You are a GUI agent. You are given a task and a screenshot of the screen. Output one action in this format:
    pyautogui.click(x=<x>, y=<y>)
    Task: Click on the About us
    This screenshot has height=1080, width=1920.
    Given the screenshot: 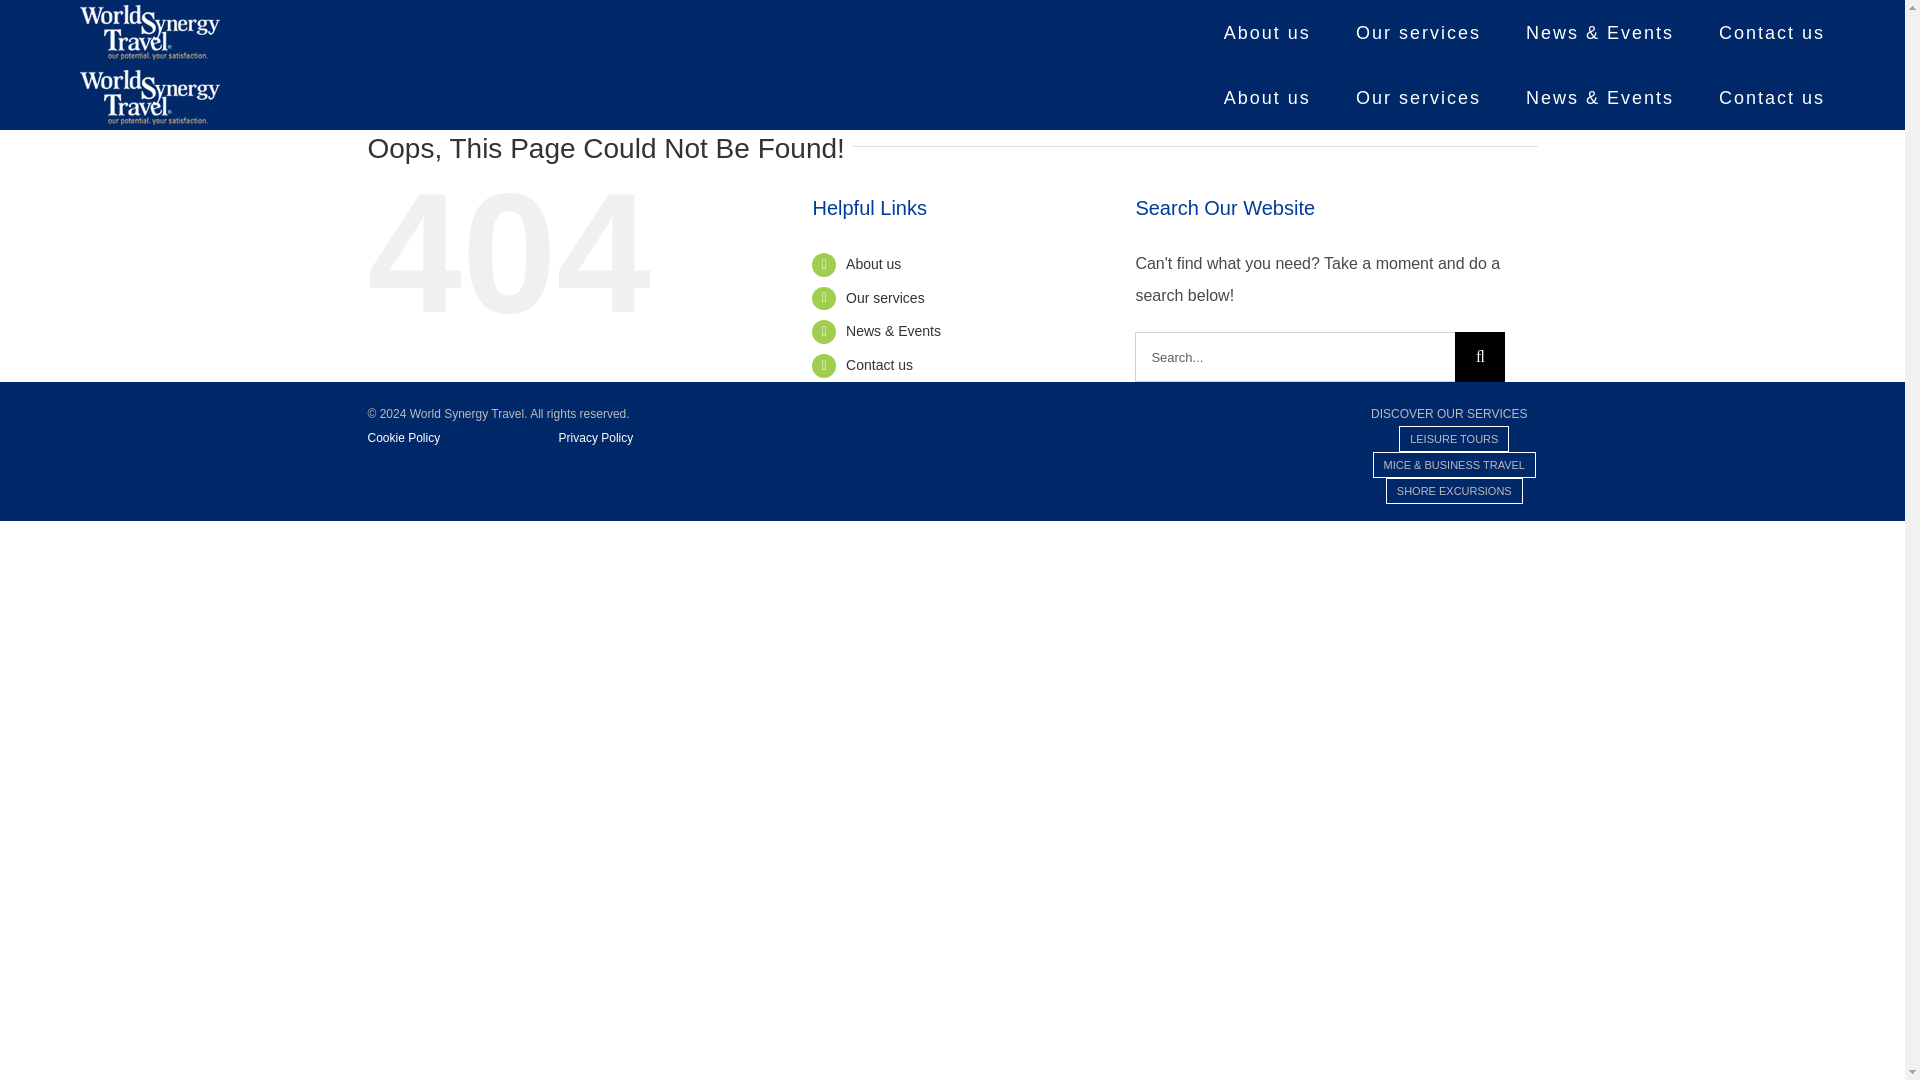 What is the action you would take?
    pyautogui.click(x=873, y=264)
    